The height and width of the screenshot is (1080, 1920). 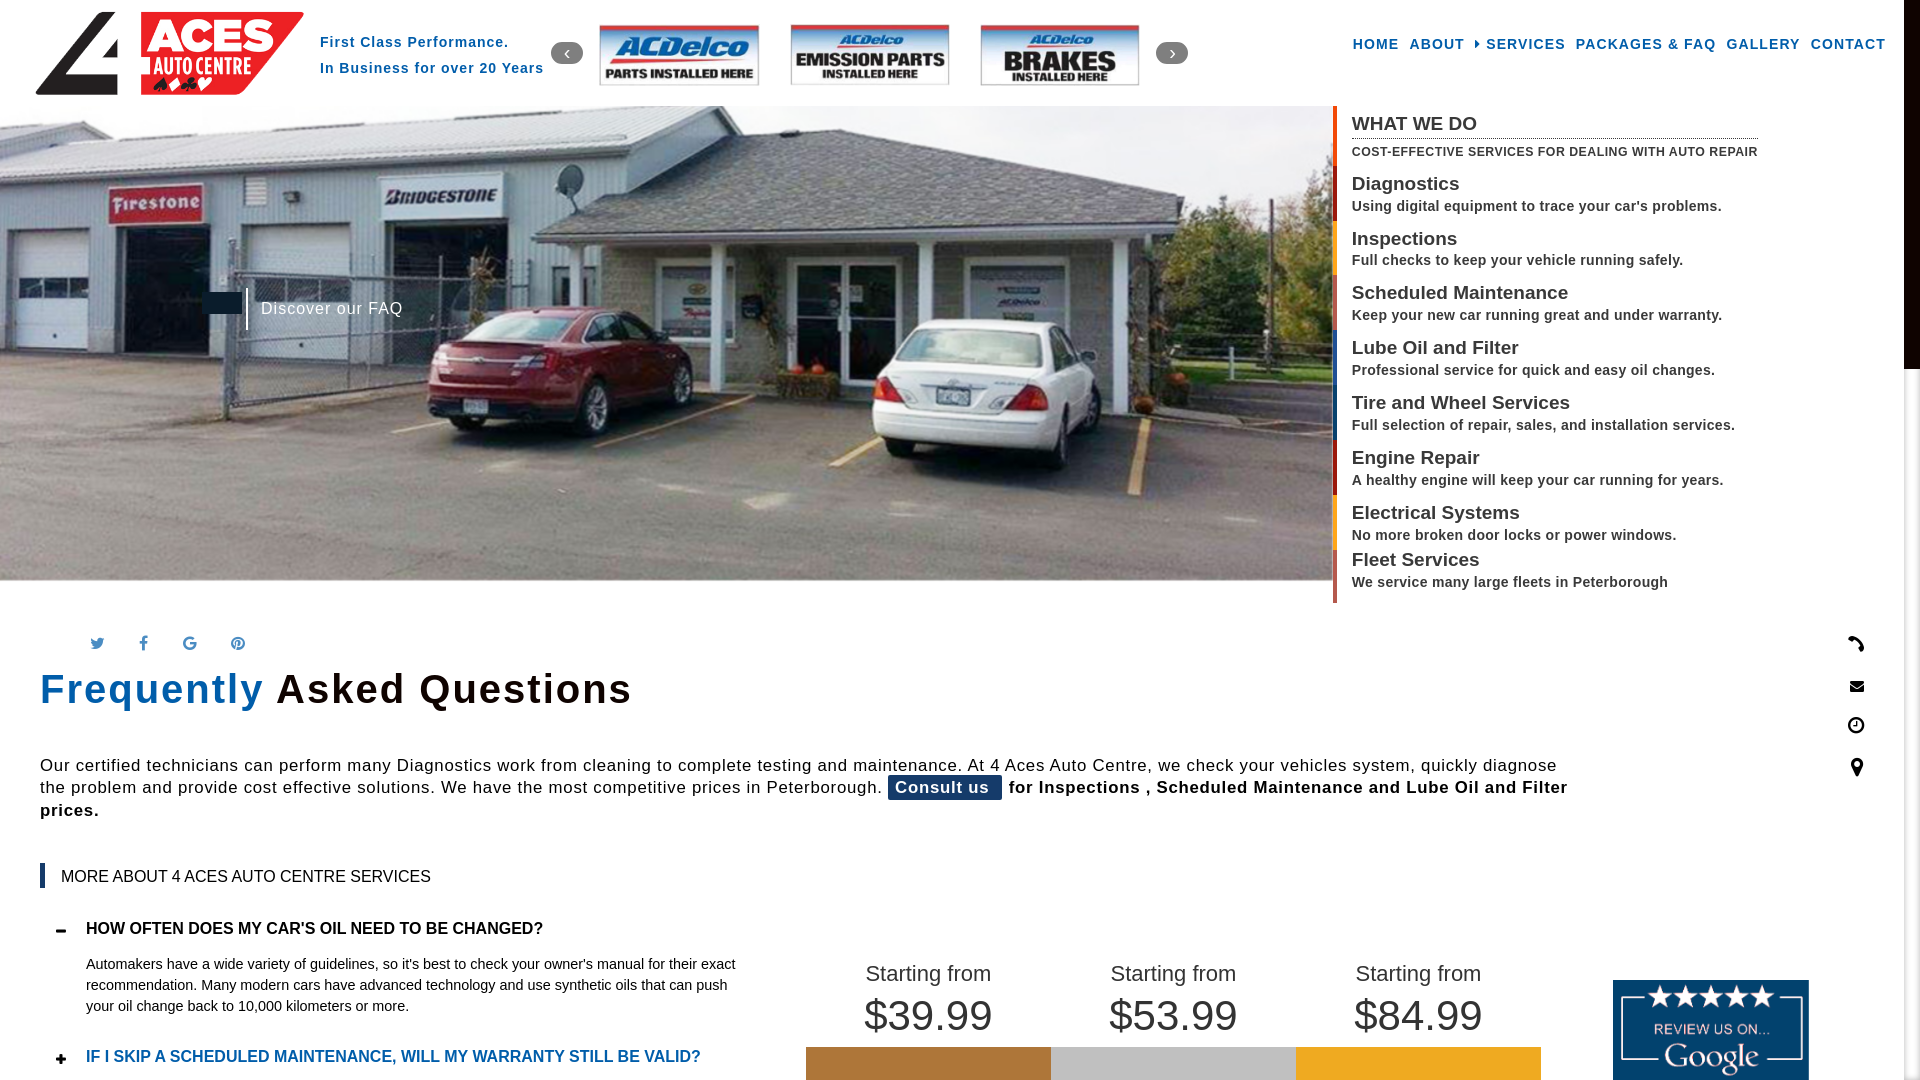 I want to click on Lube Oil and Filter, so click(x=1534, y=348).